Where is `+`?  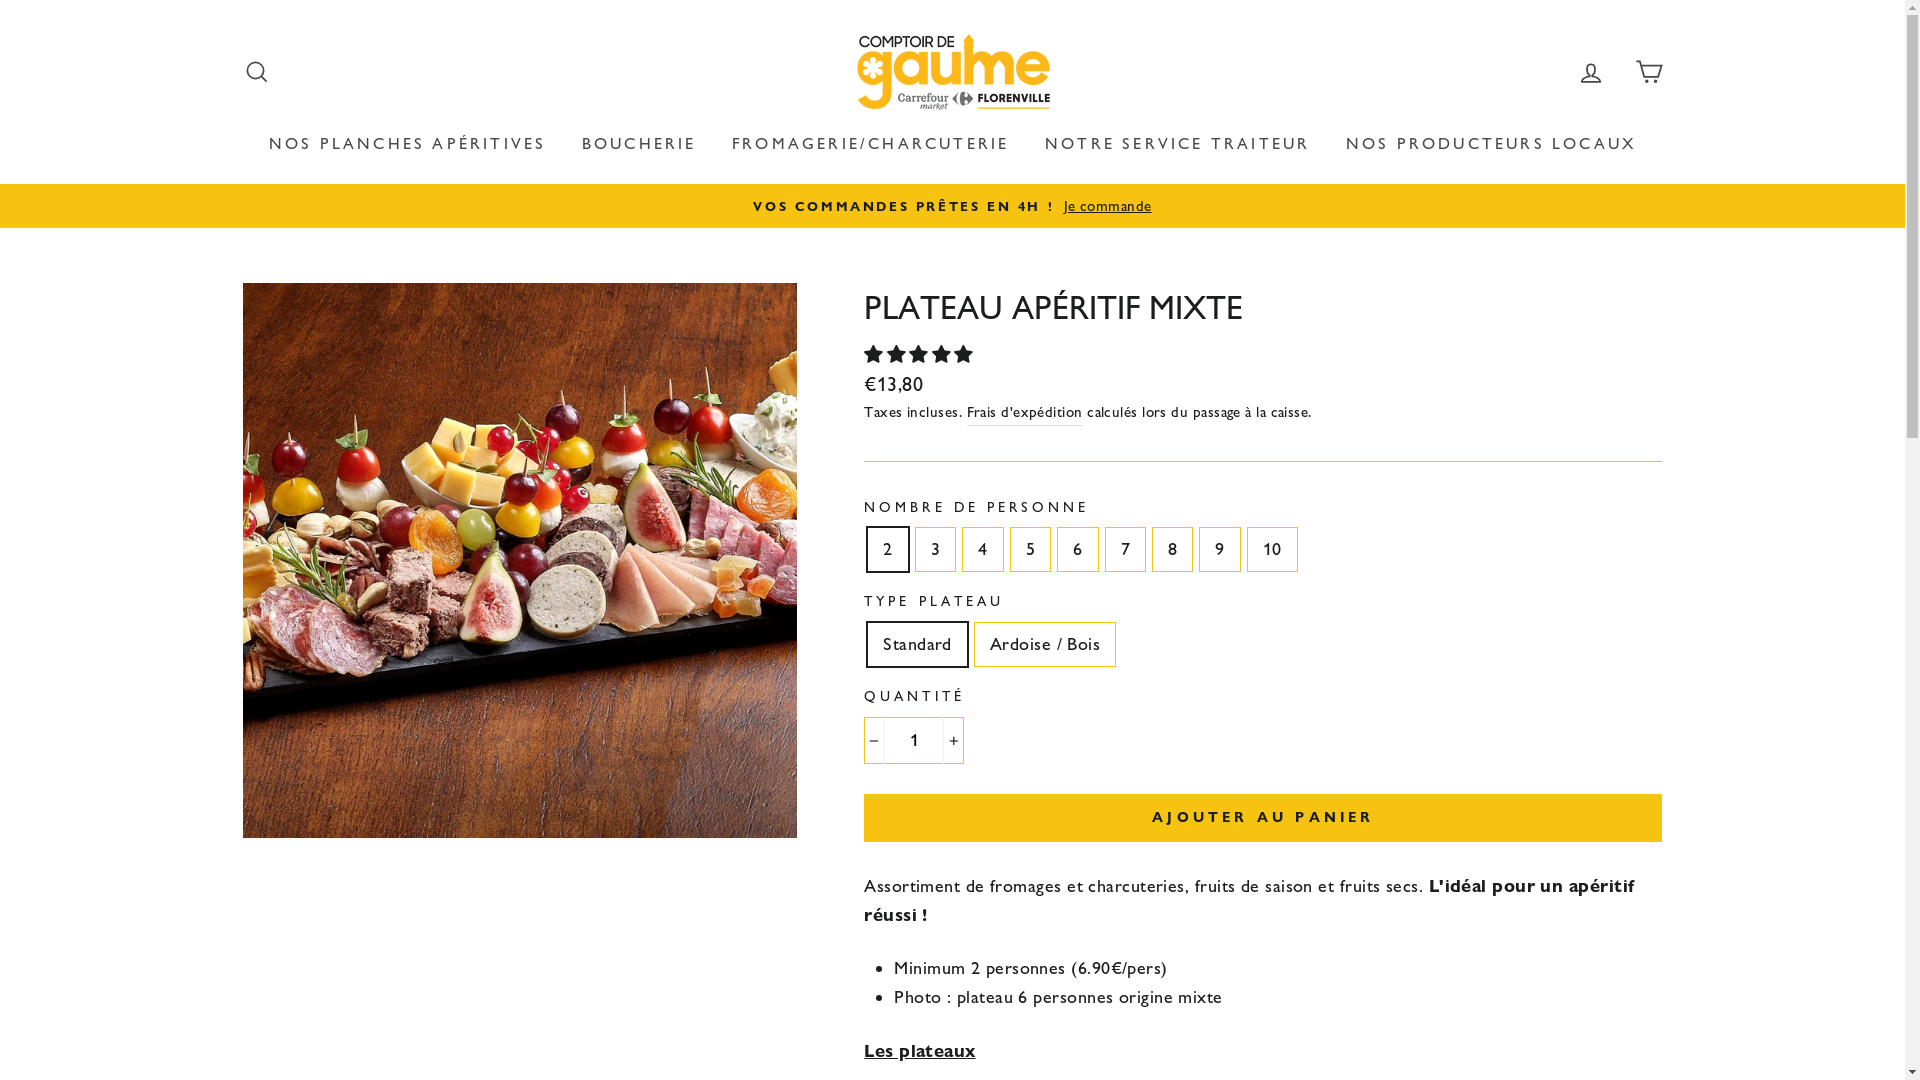 + is located at coordinates (954, 740).